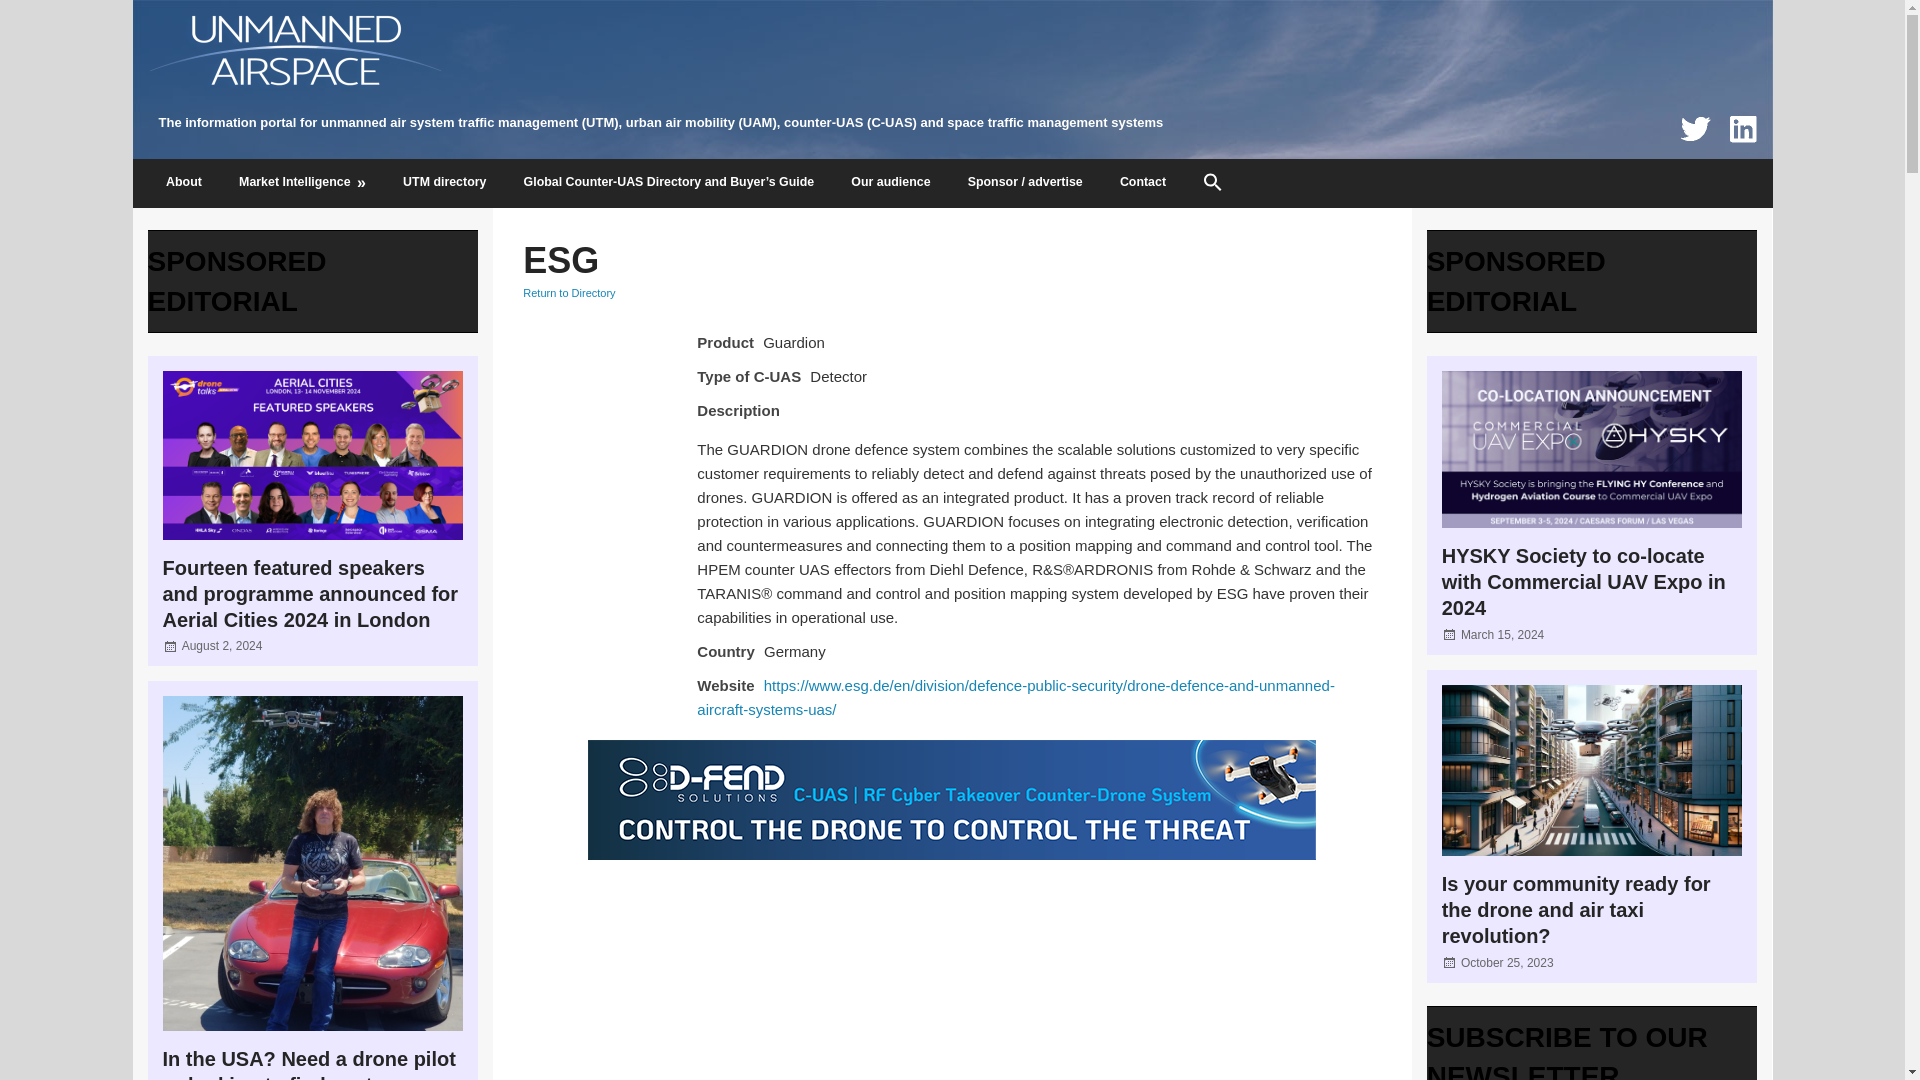 The width and height of the screenshot is (1920, 1080). What do you see at coordinates (446, 184) in the screenshot?
I see `UTM directory` at bounding box center [446, 184].